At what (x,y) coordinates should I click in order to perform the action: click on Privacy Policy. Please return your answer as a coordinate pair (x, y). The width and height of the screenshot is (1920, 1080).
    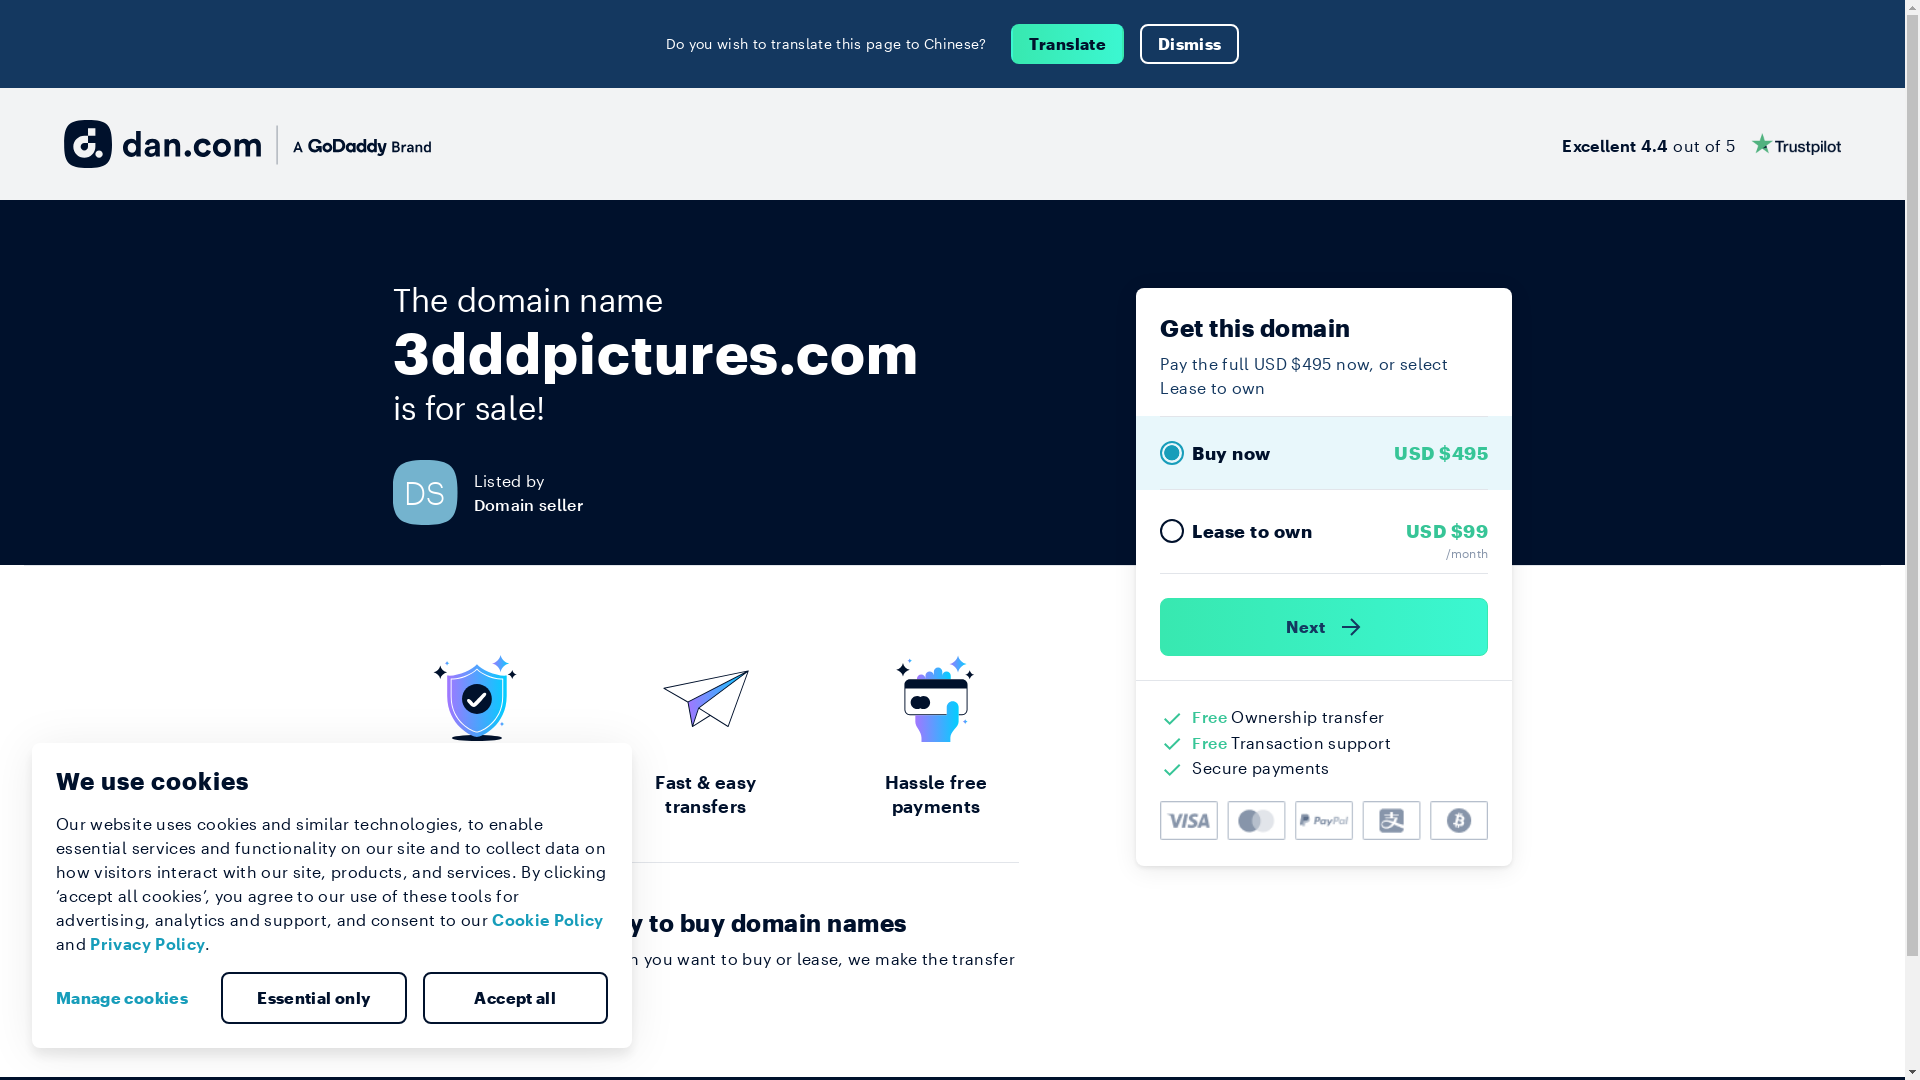
    Looking at the image, I should click on (148, 944).